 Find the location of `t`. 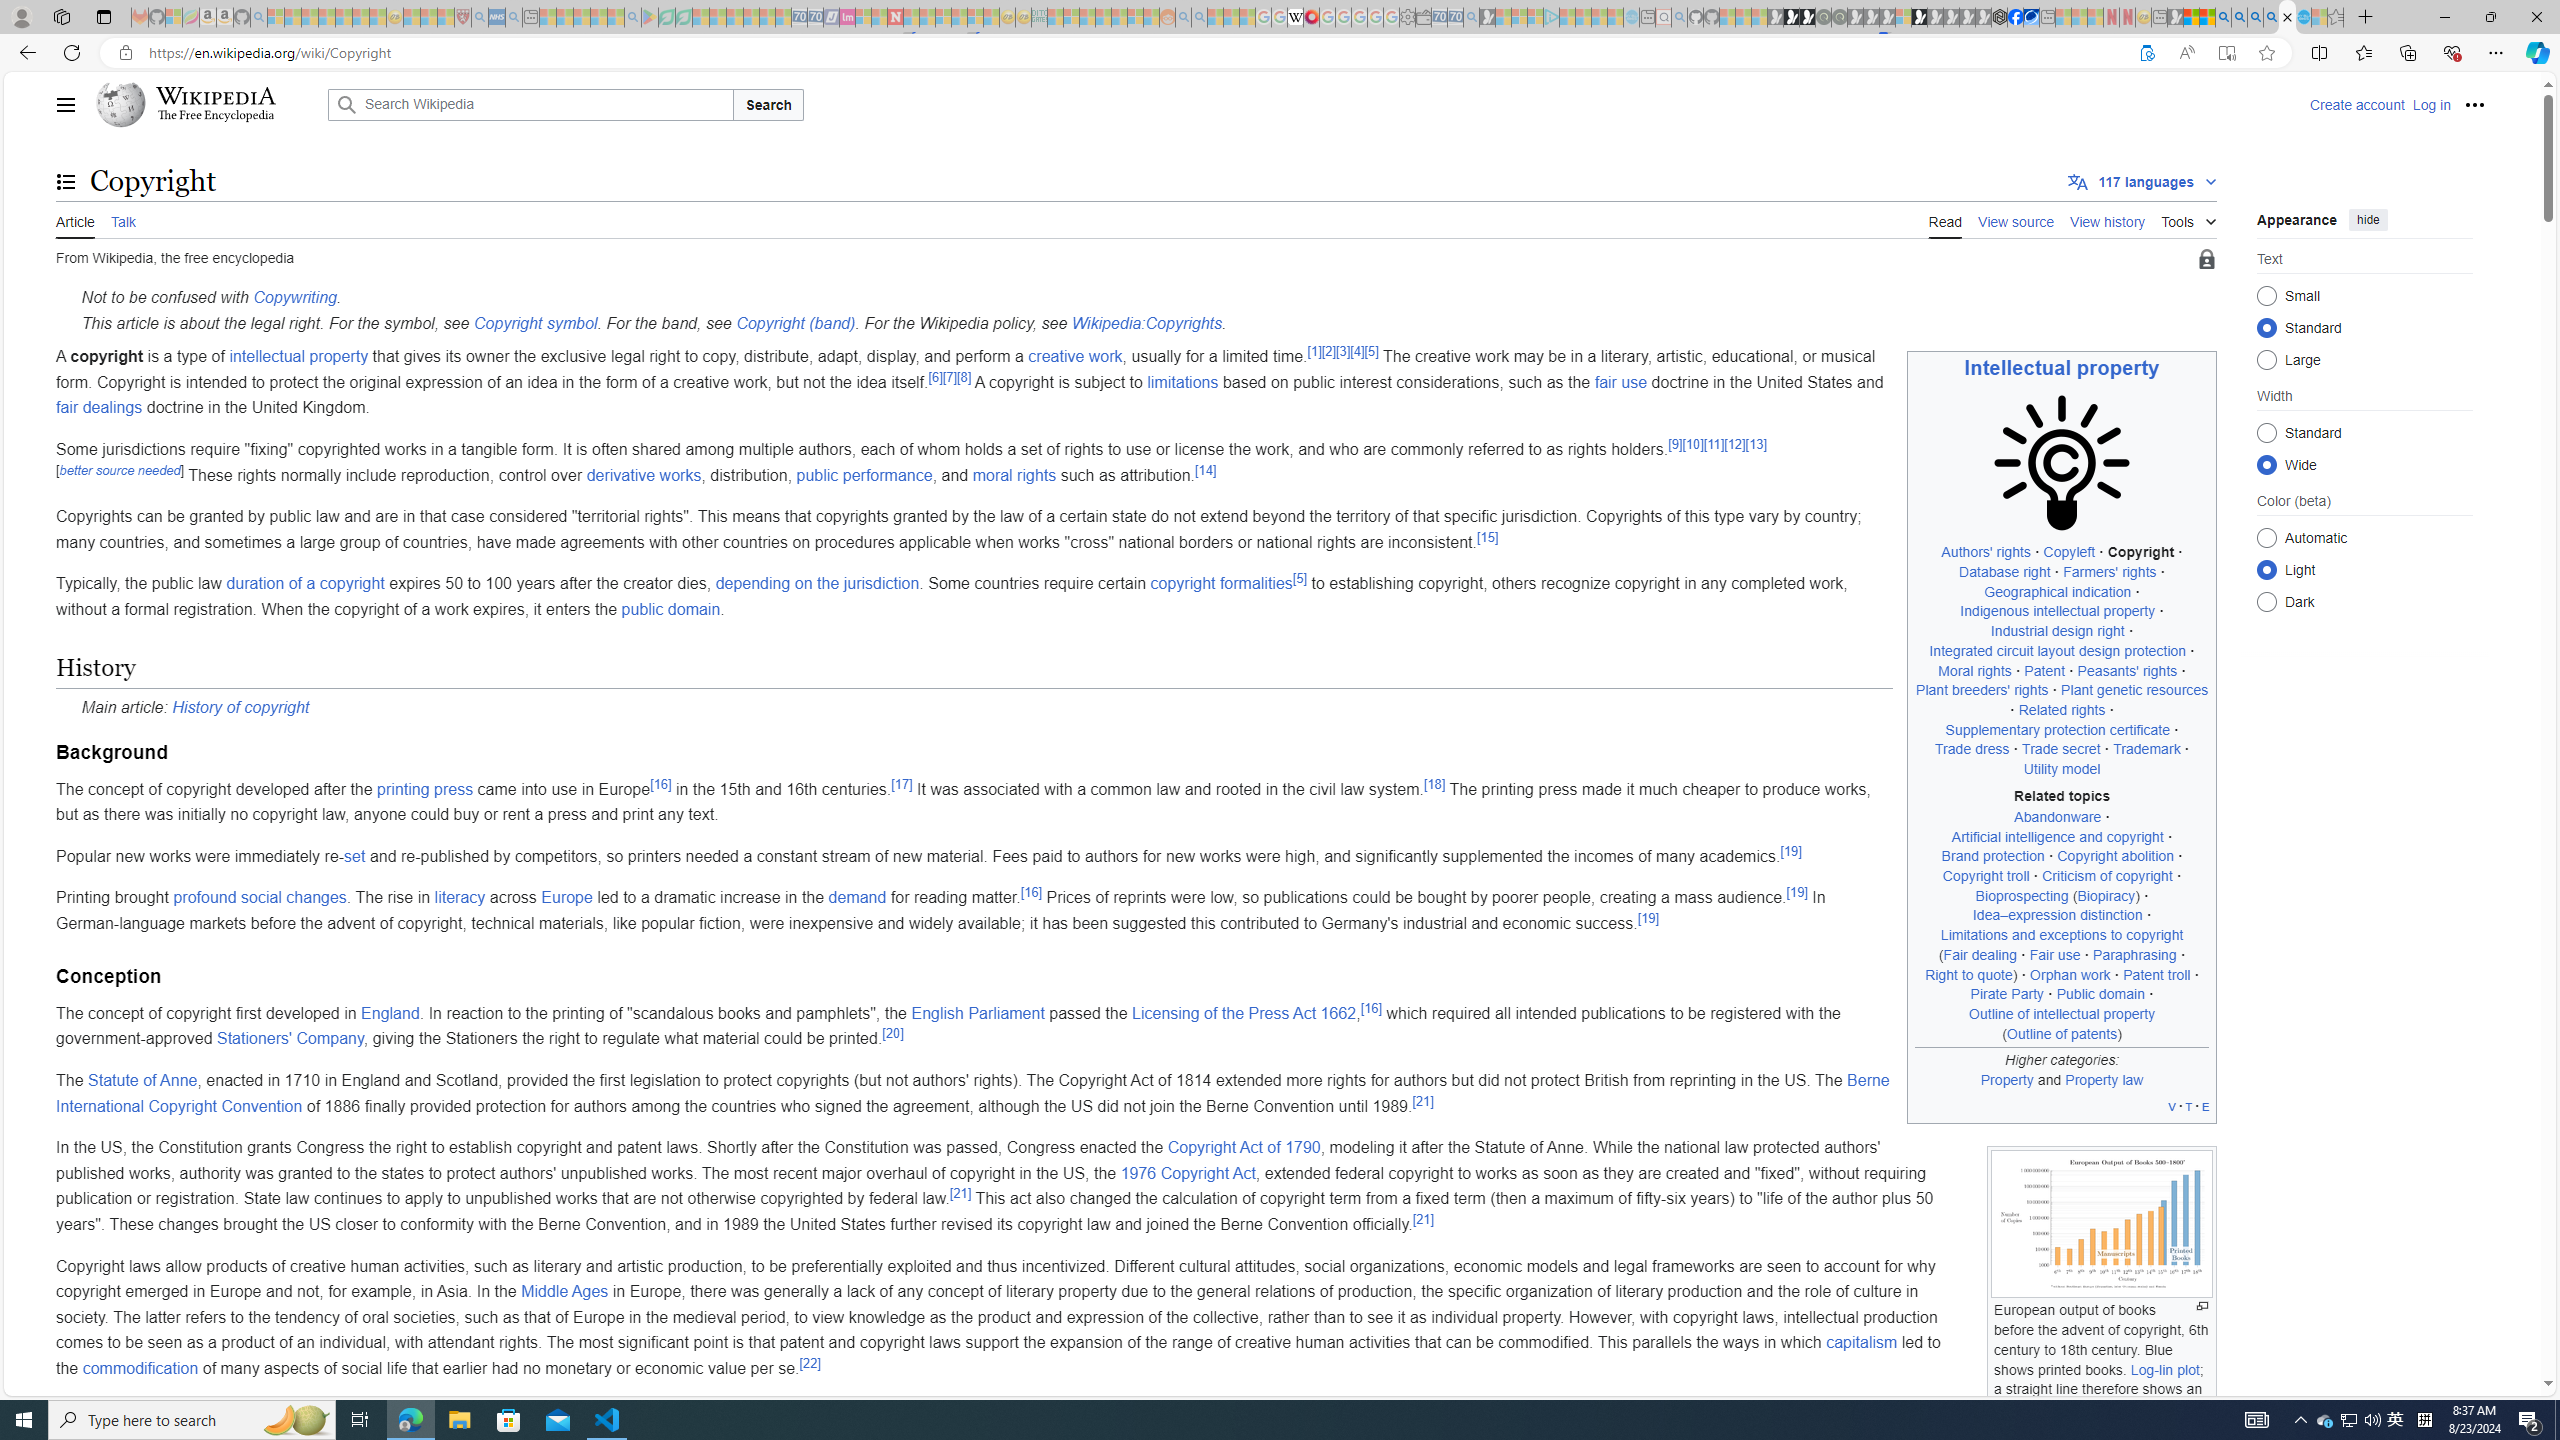

t is located at coordinates (2190, 1106).